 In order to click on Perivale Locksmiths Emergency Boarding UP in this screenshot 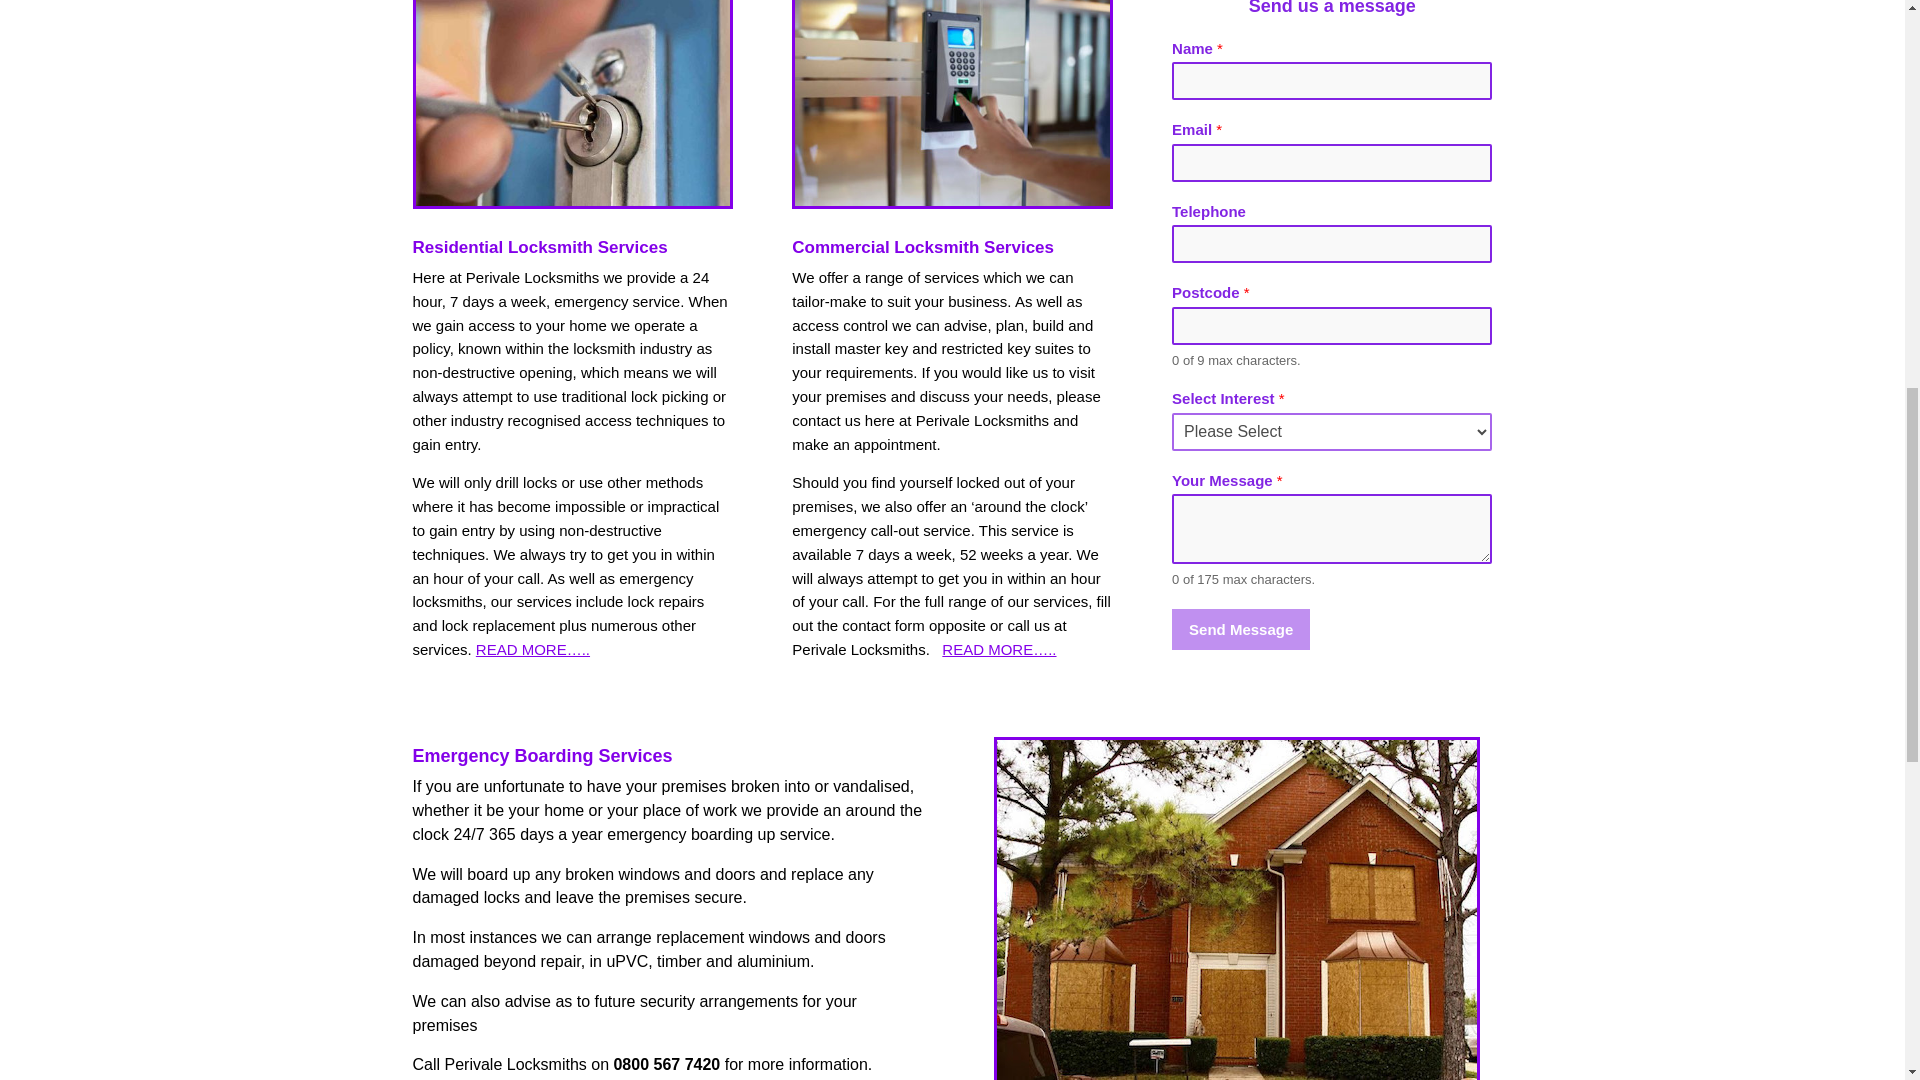, I will do `click(1236, 910)`.